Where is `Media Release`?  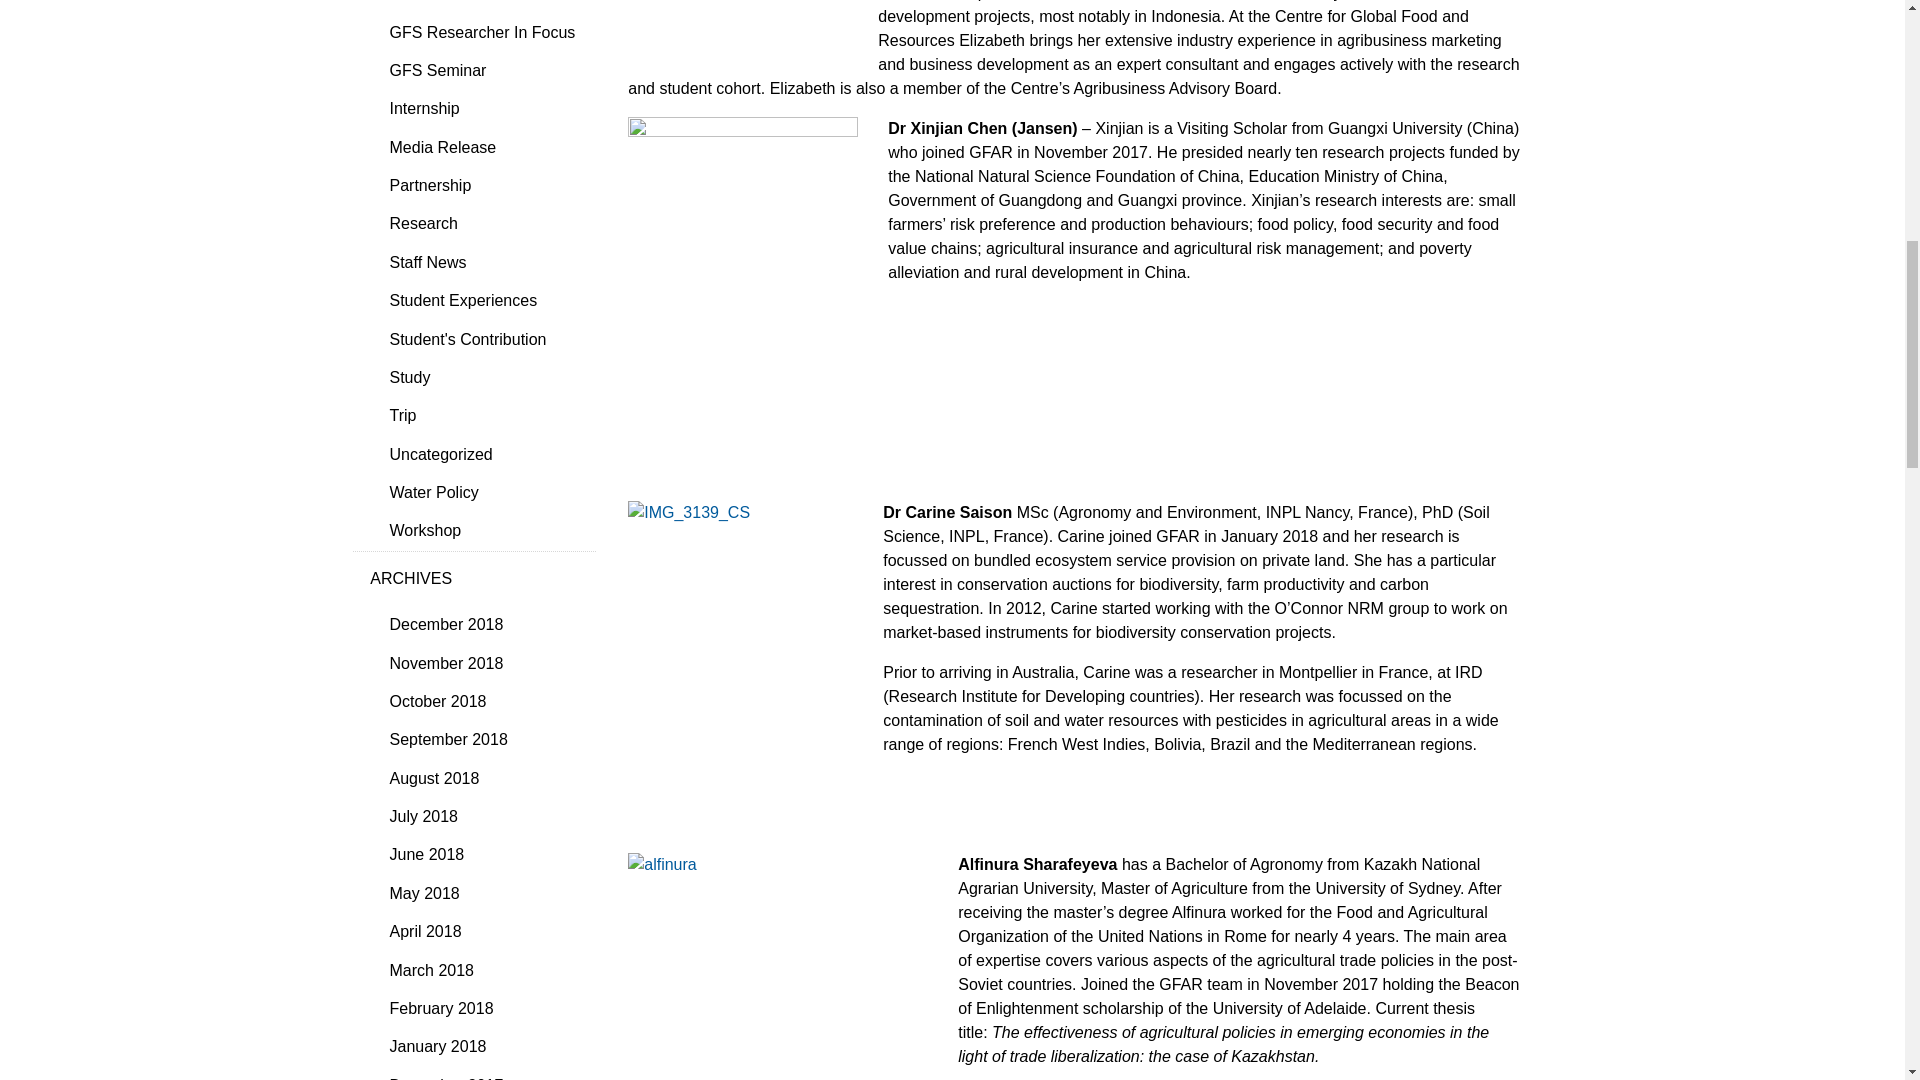 Media Release is located at coordinates (482, 147).